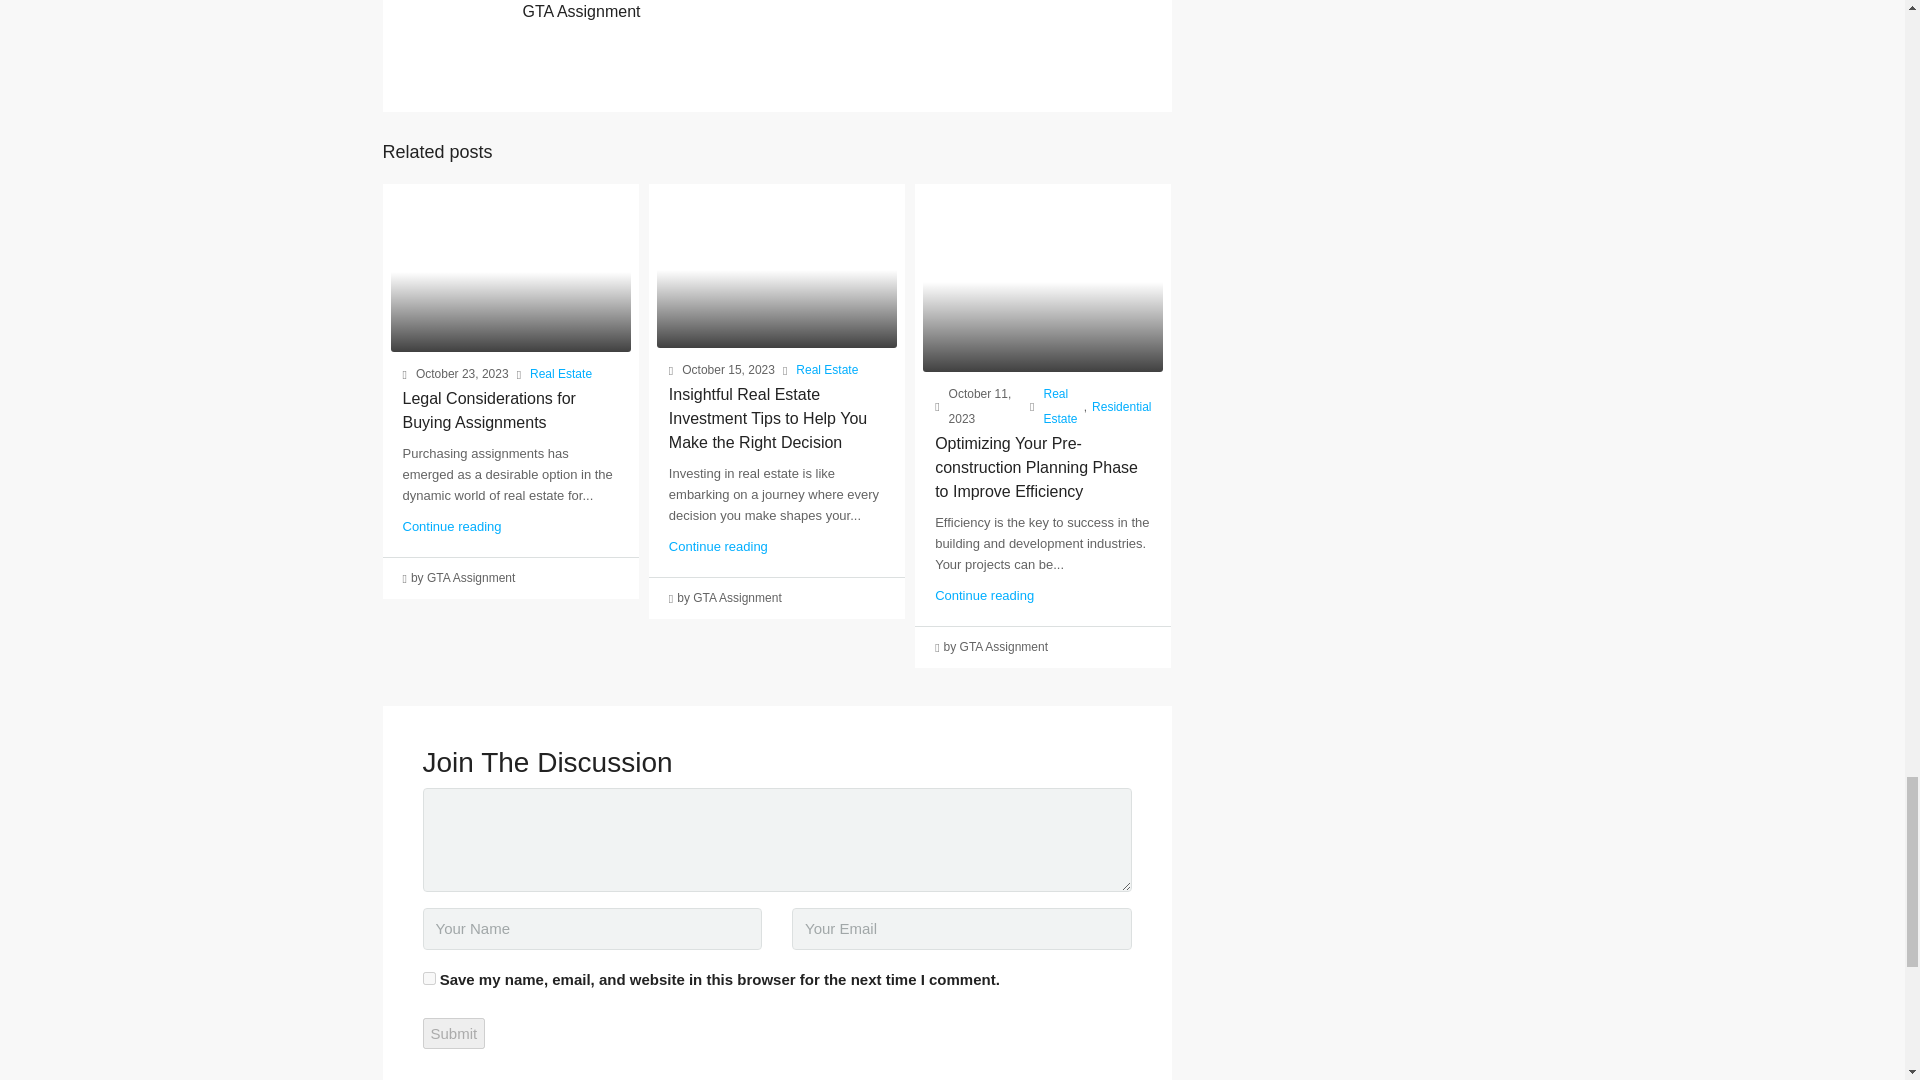 This screenshot has width=1920, height=1080. I want to click on yes, so click(428, 978).